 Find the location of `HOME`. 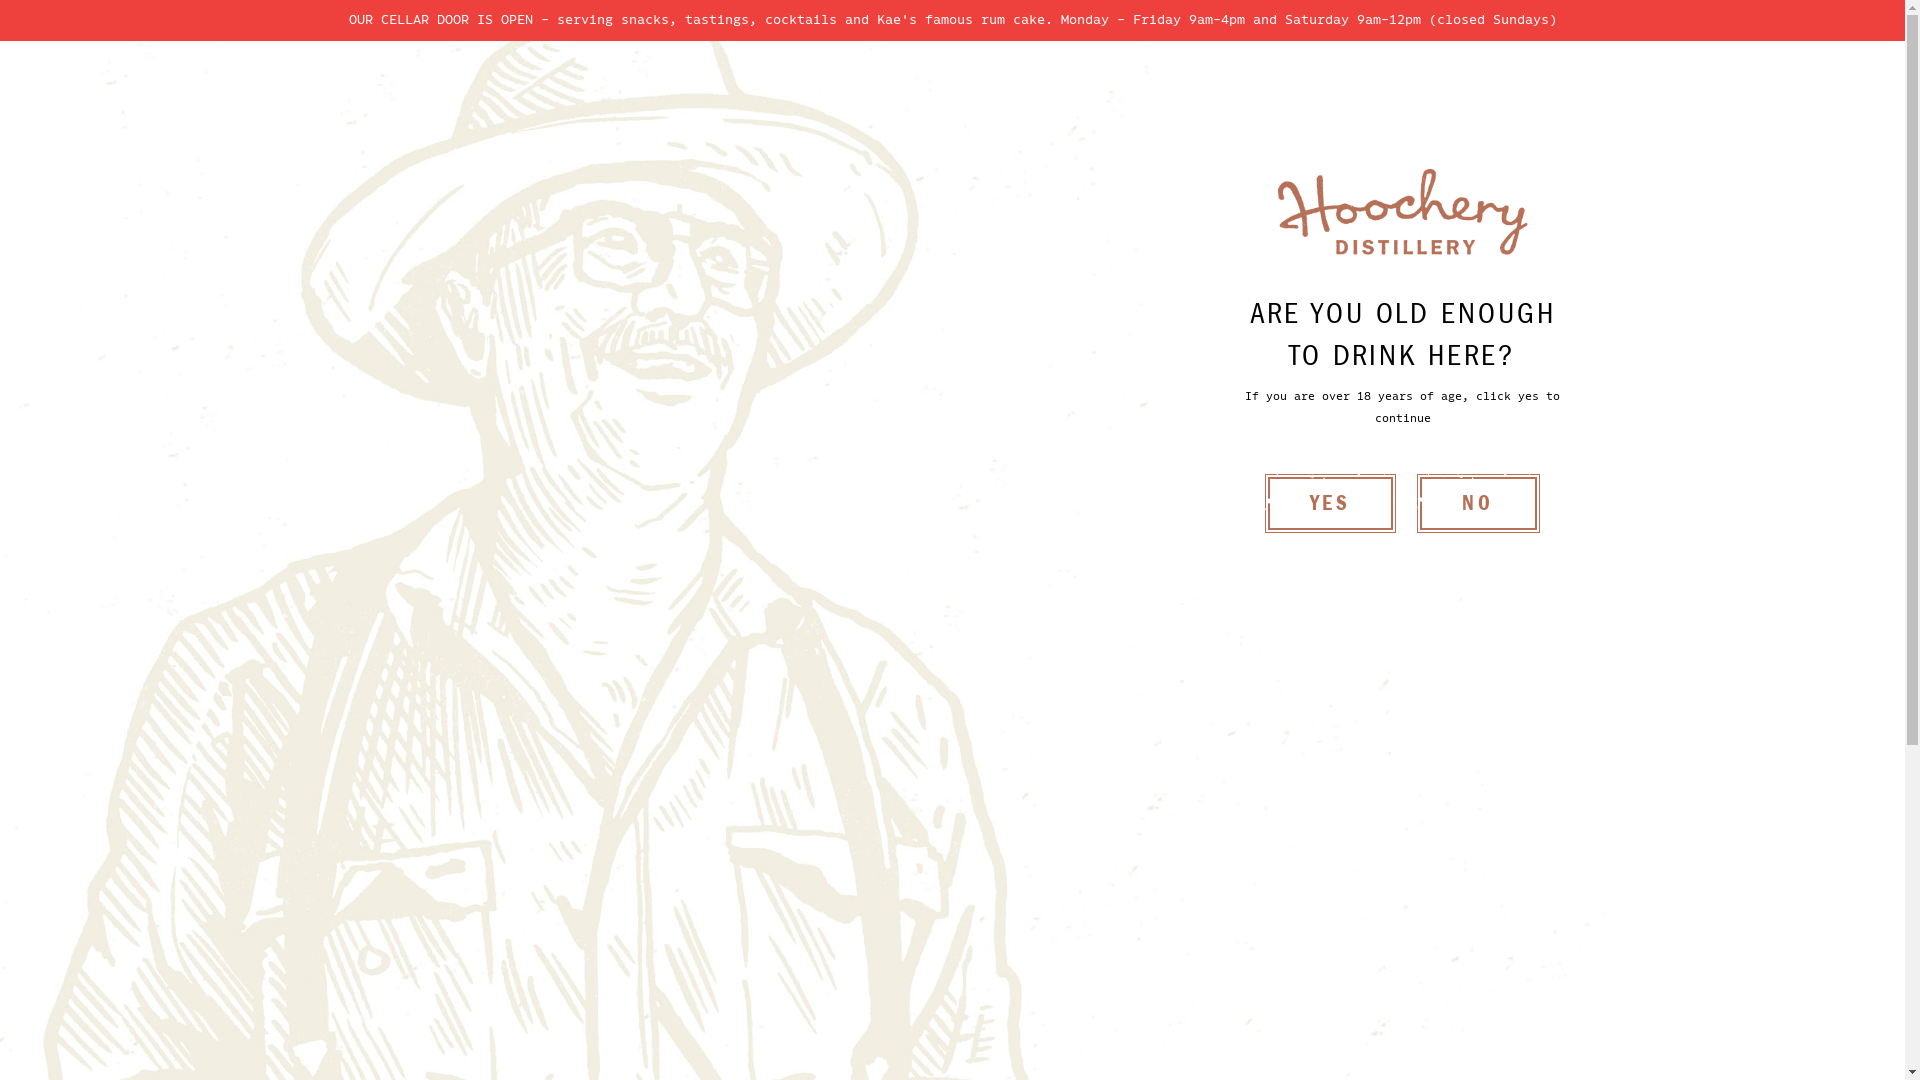

HOME is located at coordinates (737, 96).